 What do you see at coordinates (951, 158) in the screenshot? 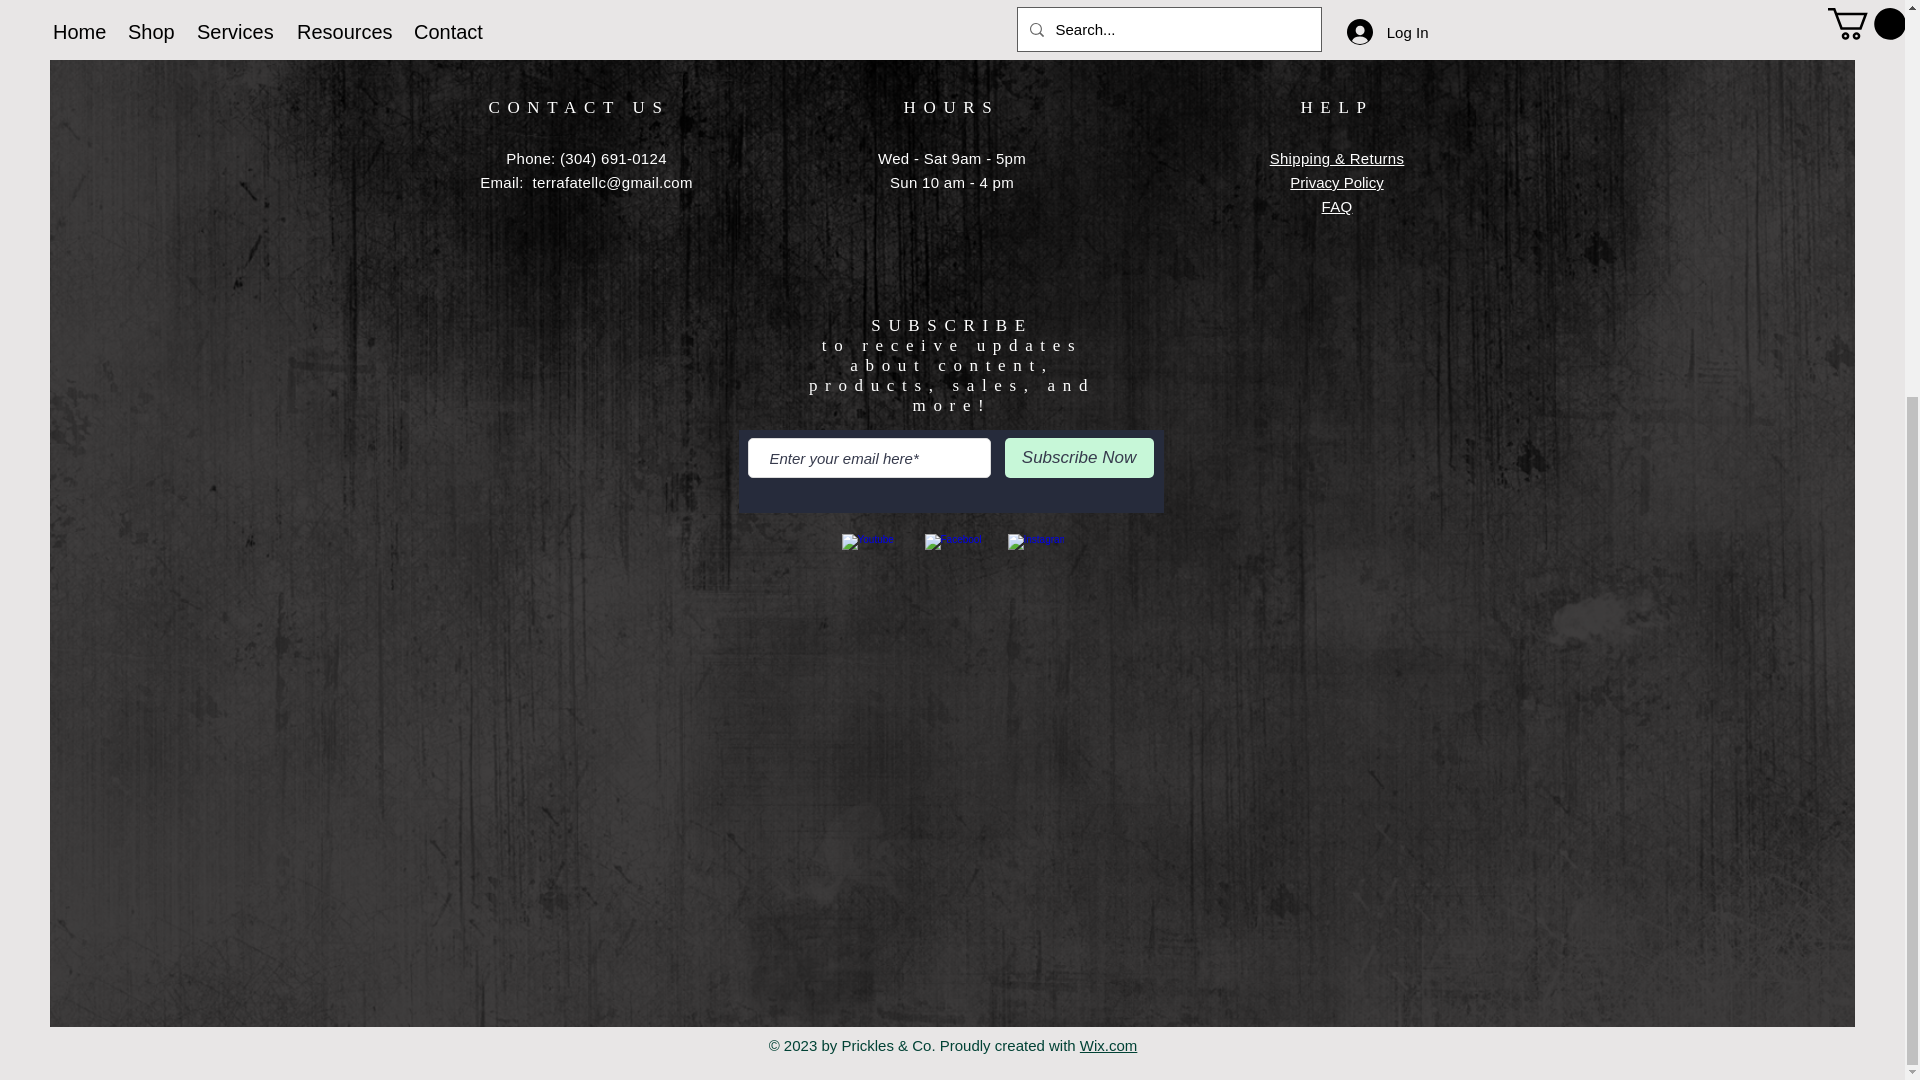
I see `Wed - Sat 9am - 5pm` at bounding box center [951, 158].